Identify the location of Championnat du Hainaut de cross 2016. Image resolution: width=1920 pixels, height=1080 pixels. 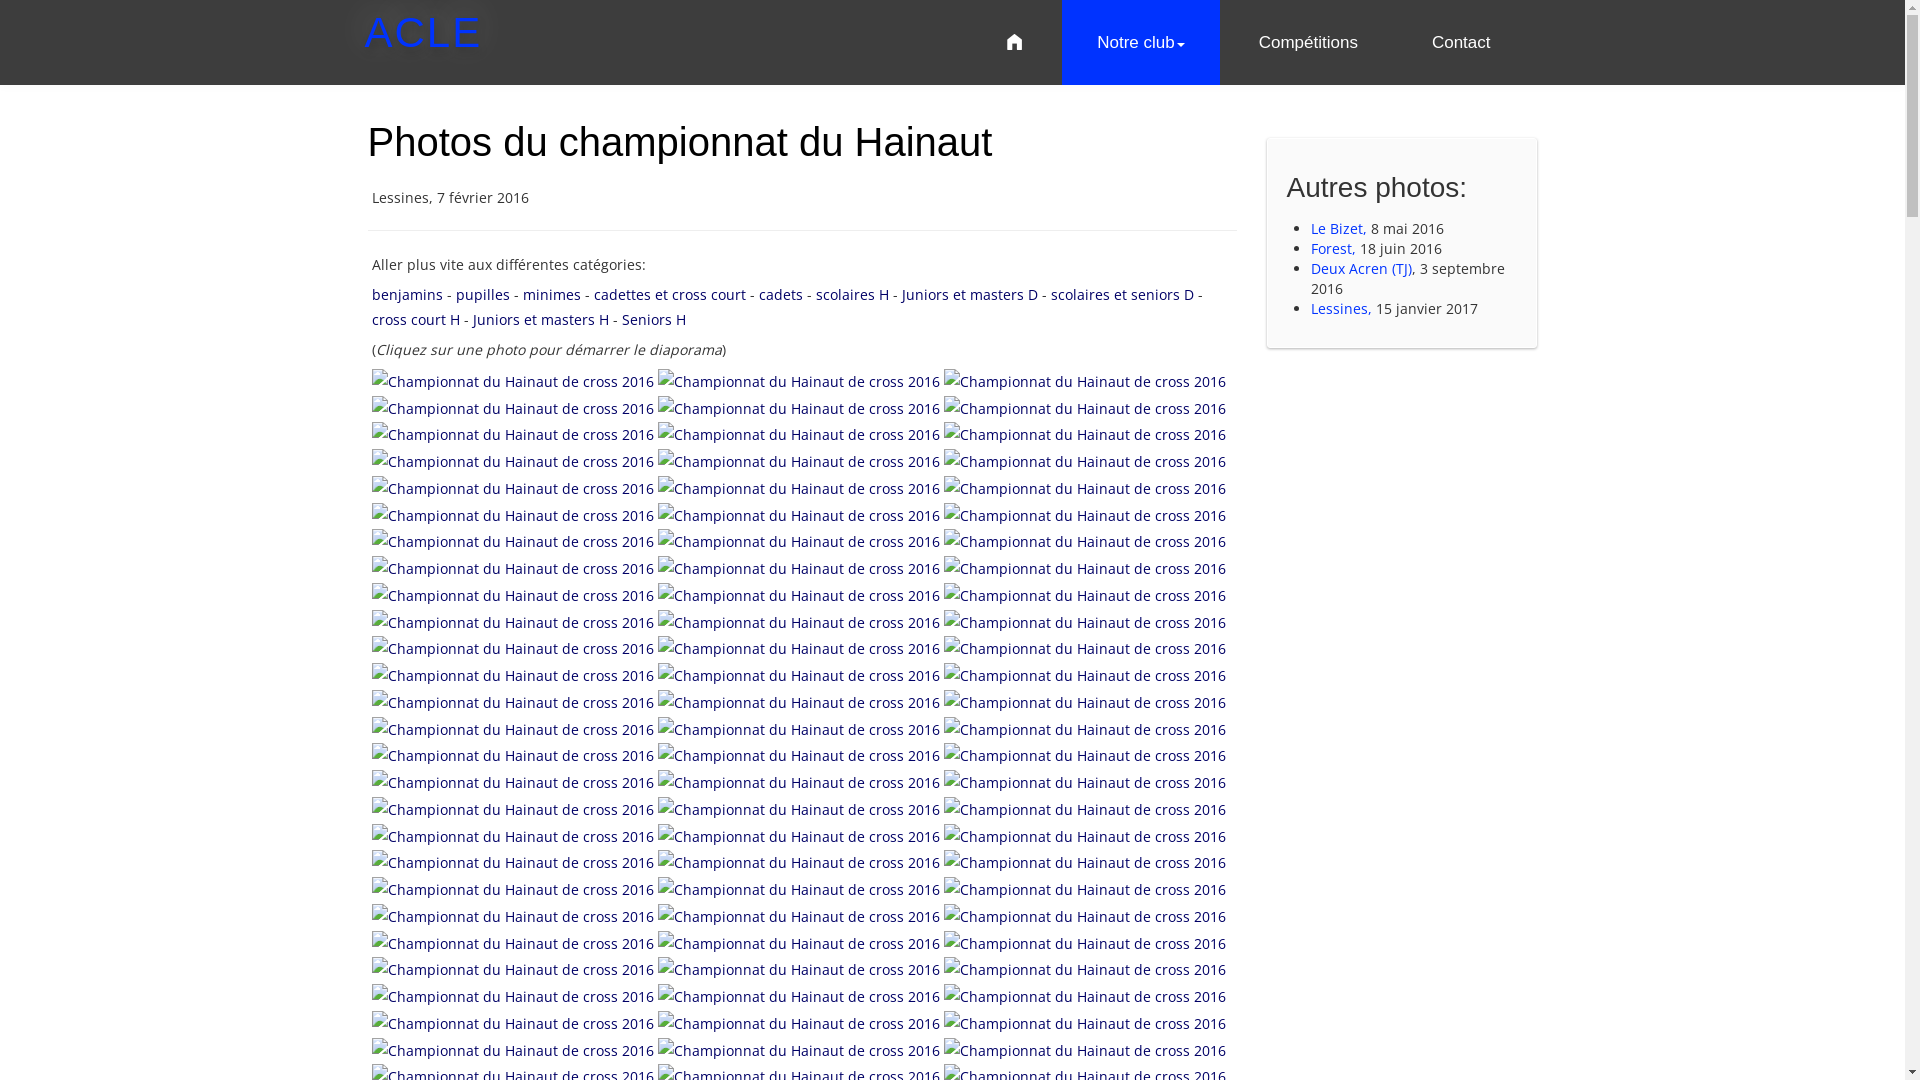
(515, 566).